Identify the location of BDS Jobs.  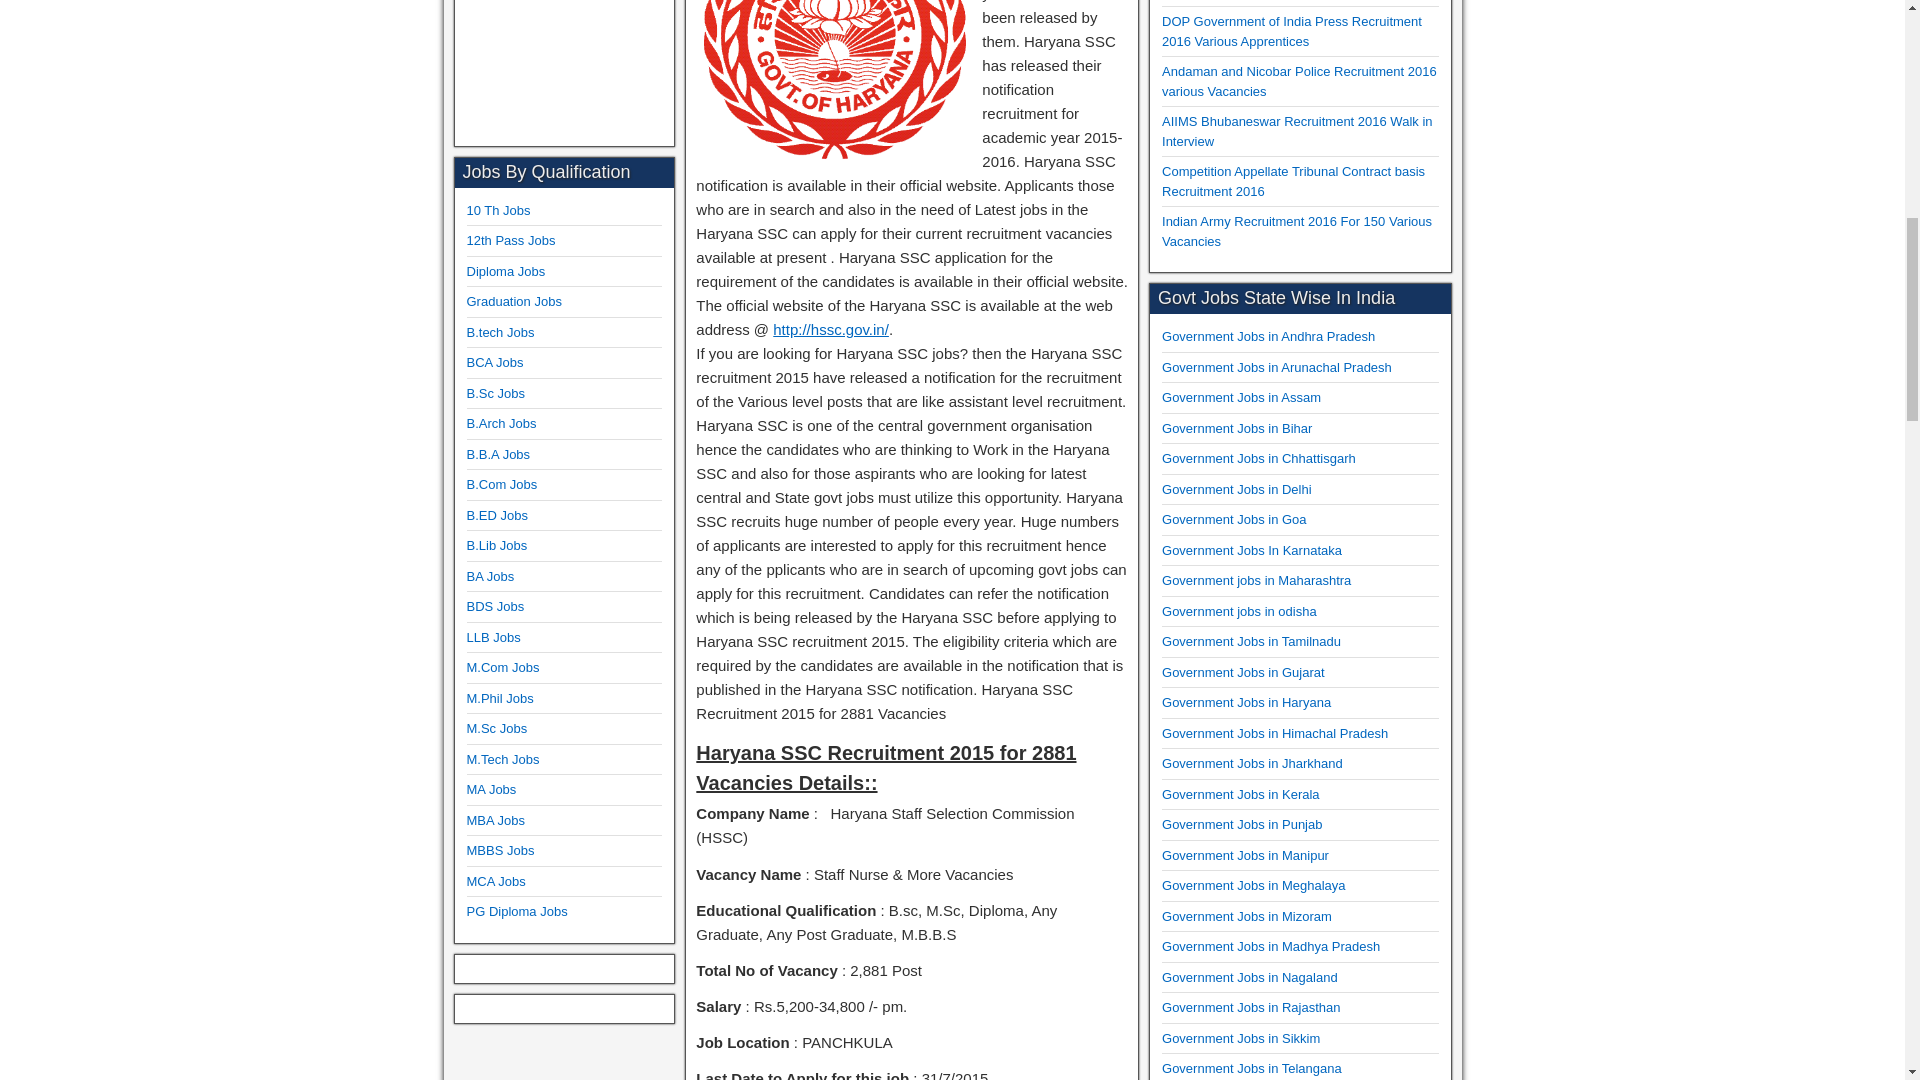
(495, 606).